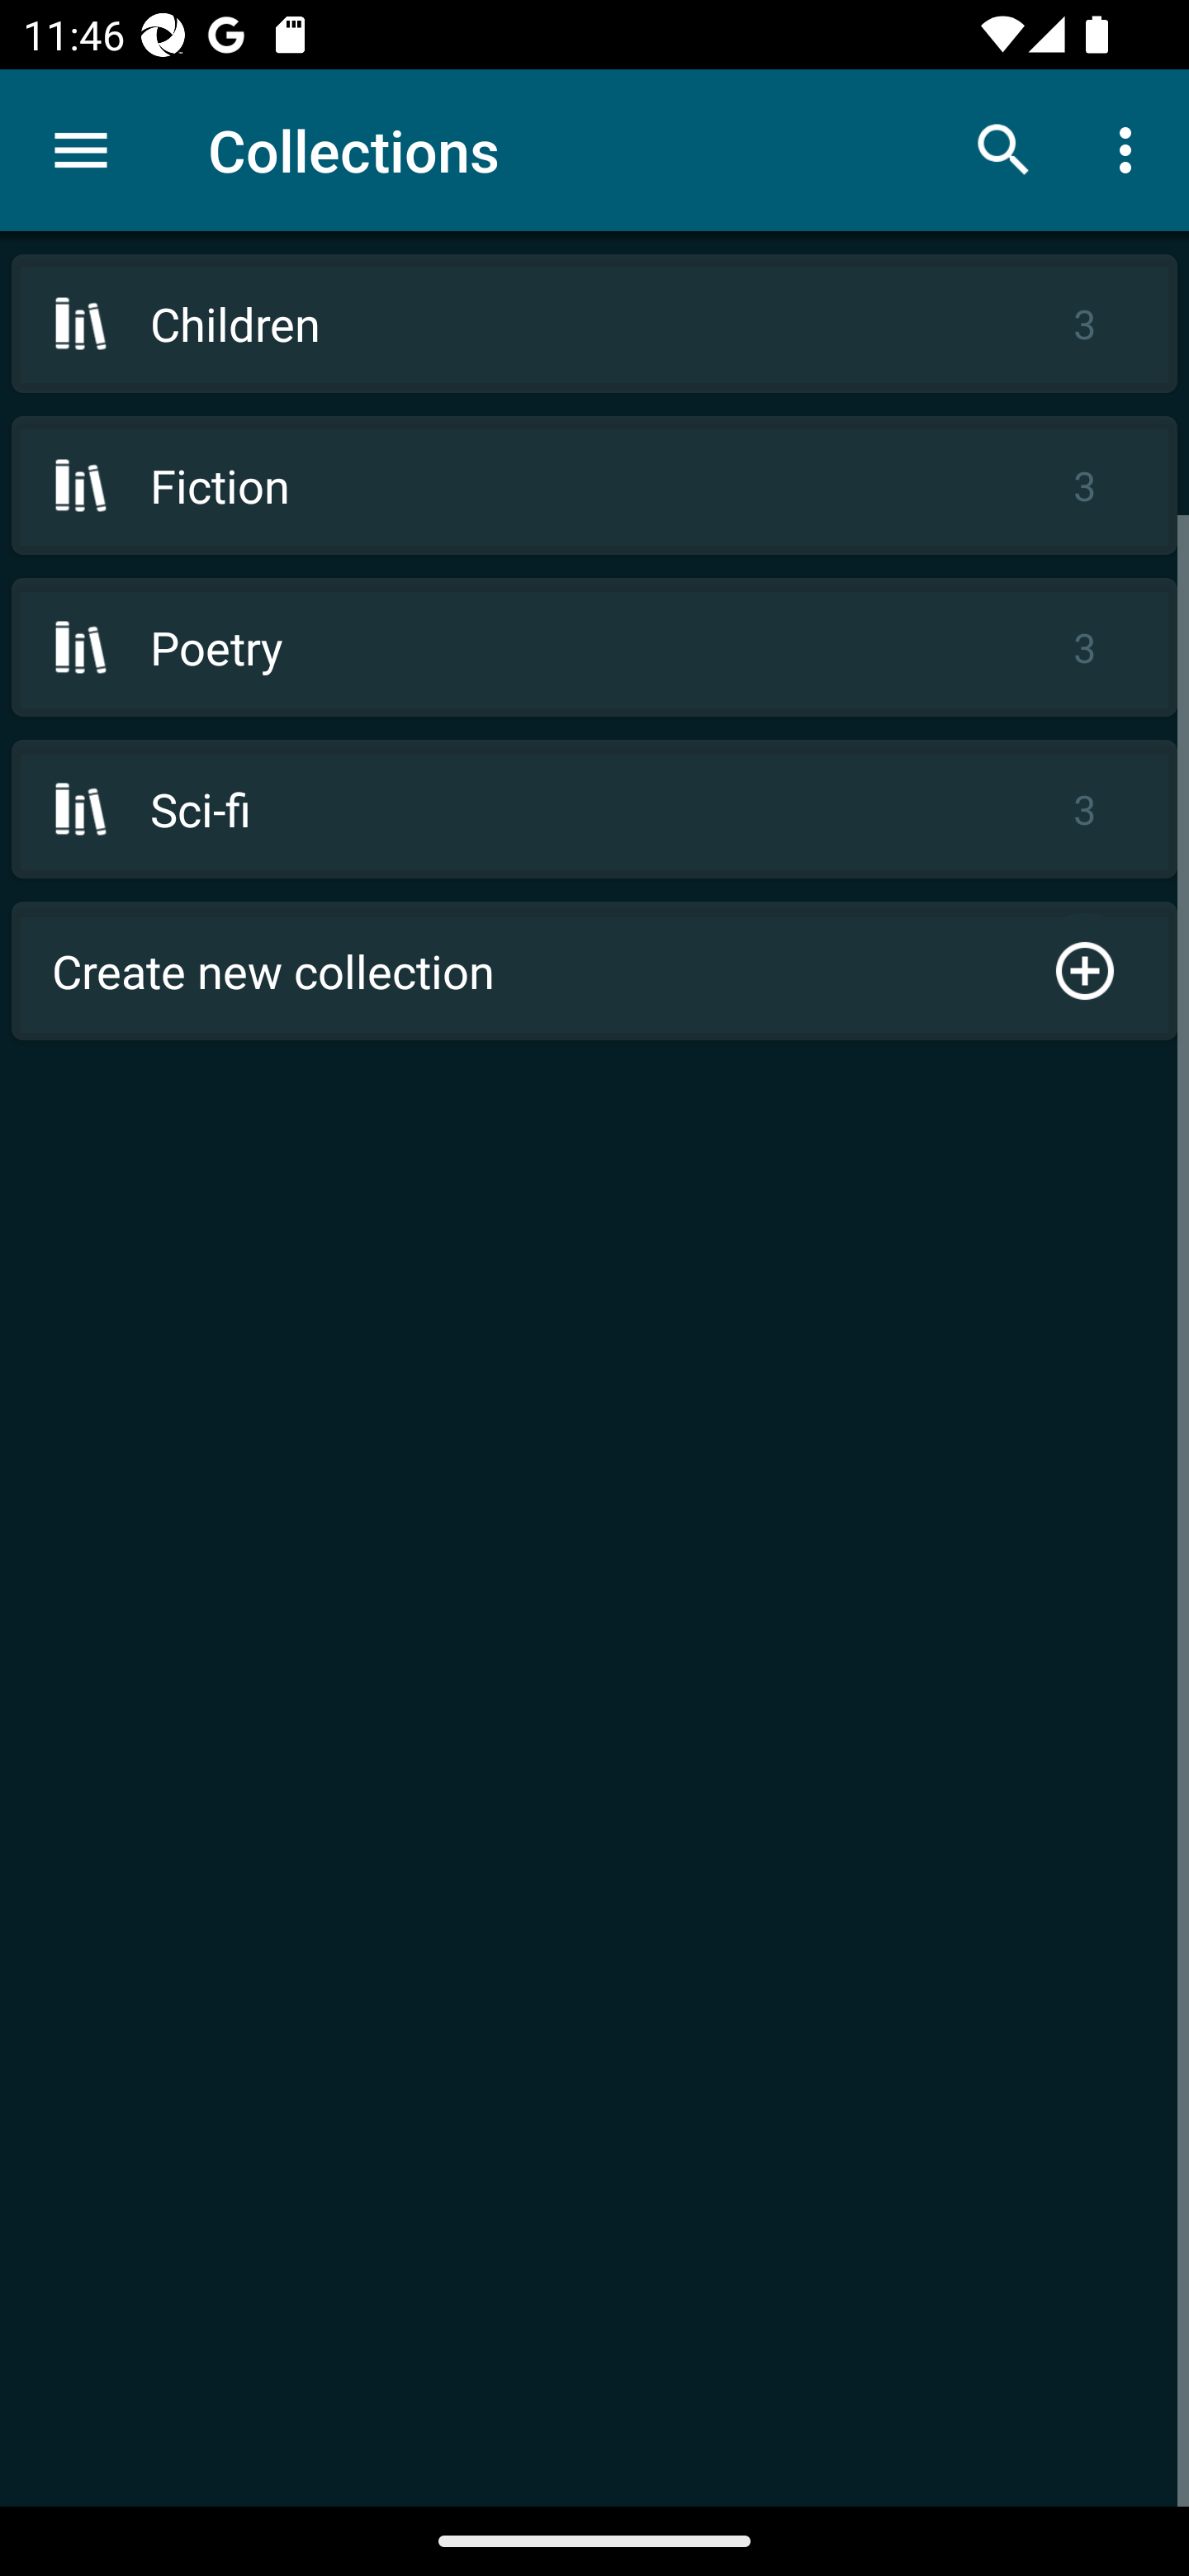 The width and height of the screenshot is (1189, 2576). Describe the element at coordinates (594, 971) in the screenshot. I see `Create new collection` at that location.